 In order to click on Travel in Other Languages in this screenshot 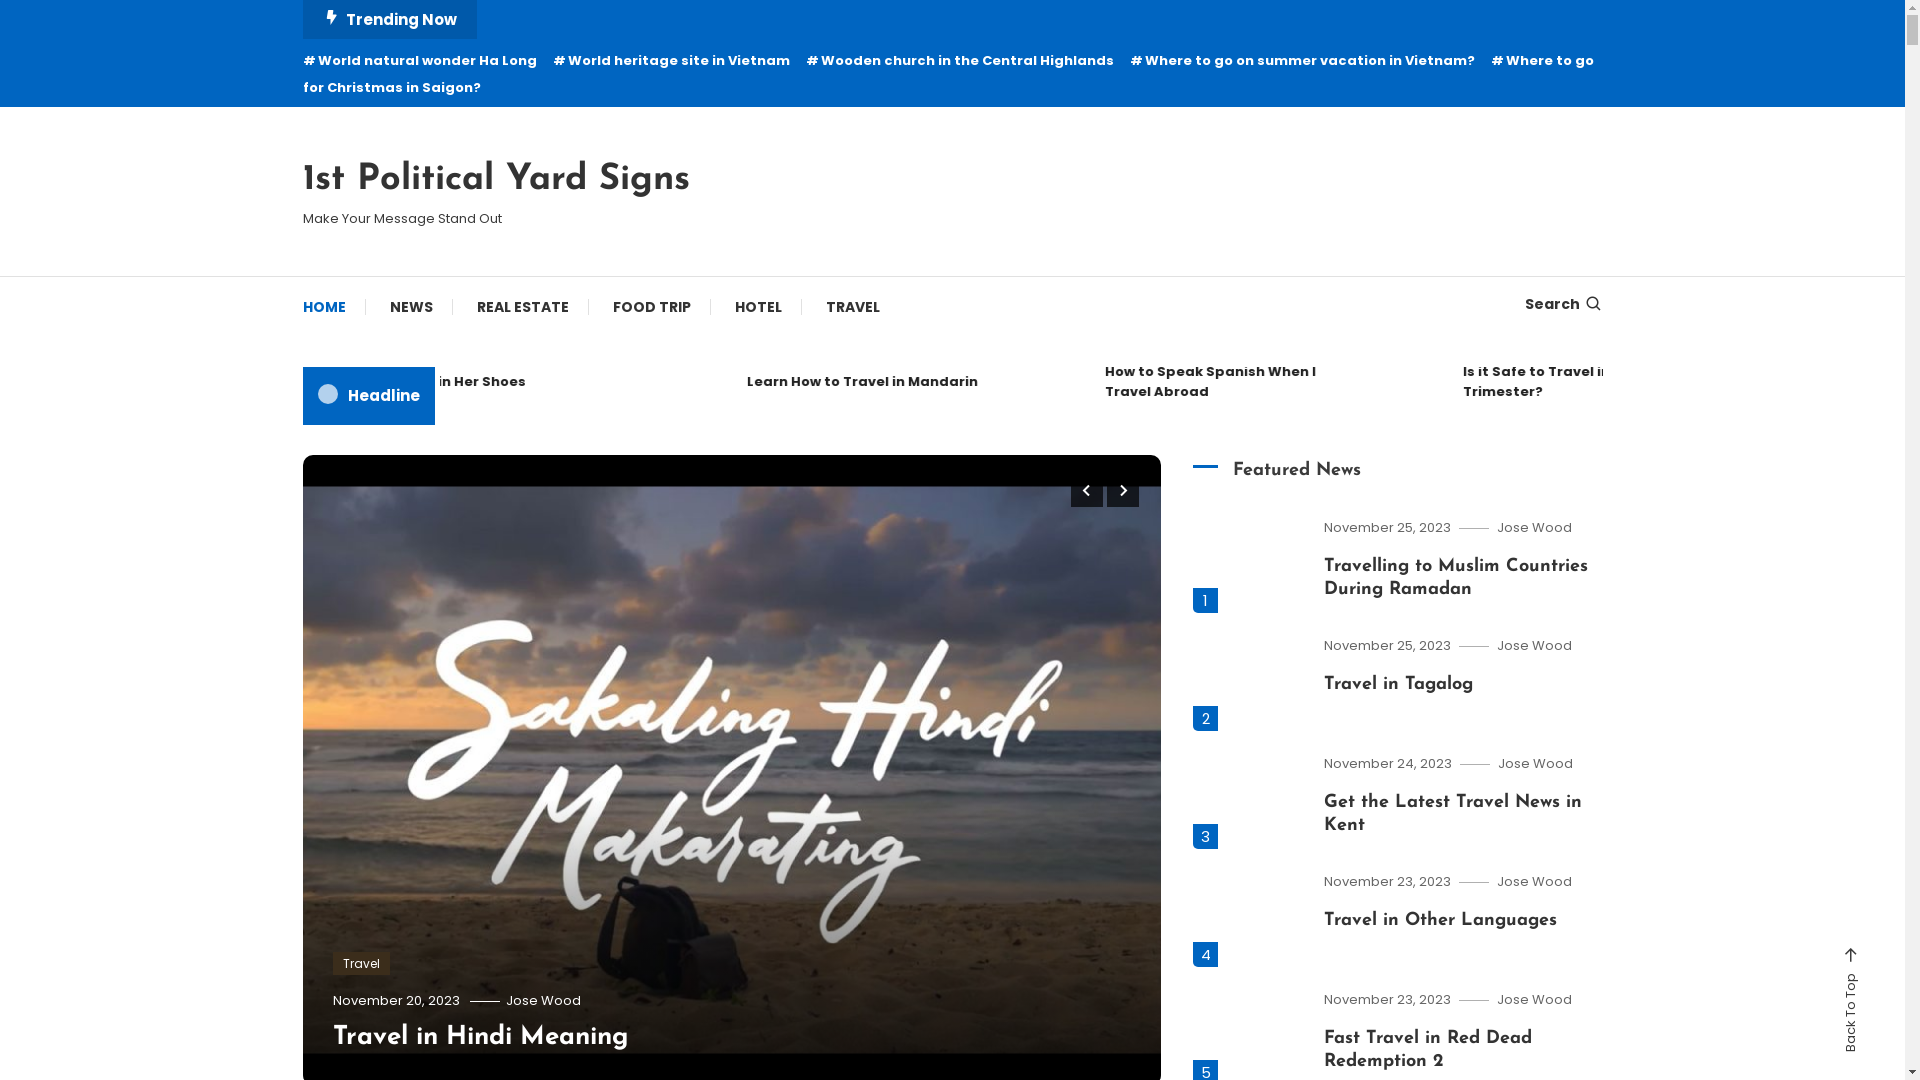, I will do `click(964, 382)`.